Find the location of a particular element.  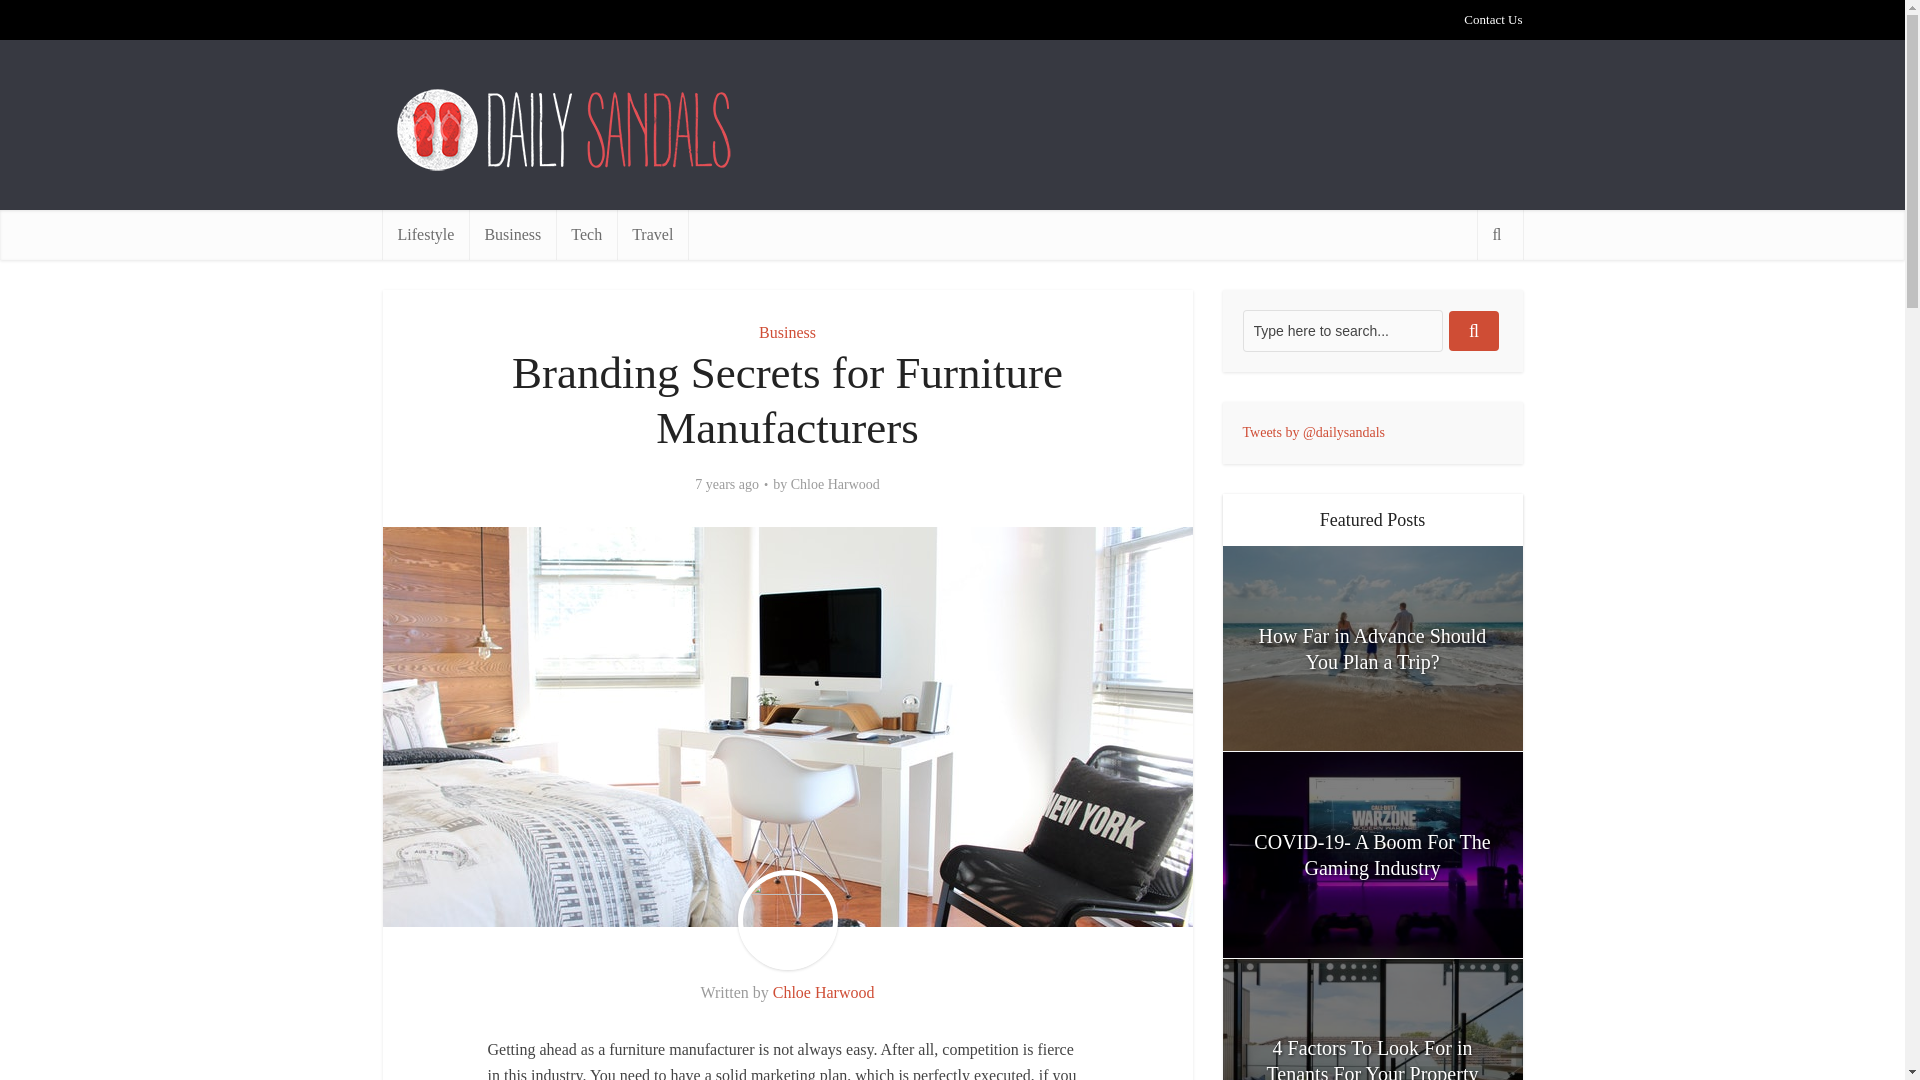

Lifestyle is located at coordinates (425, 234).